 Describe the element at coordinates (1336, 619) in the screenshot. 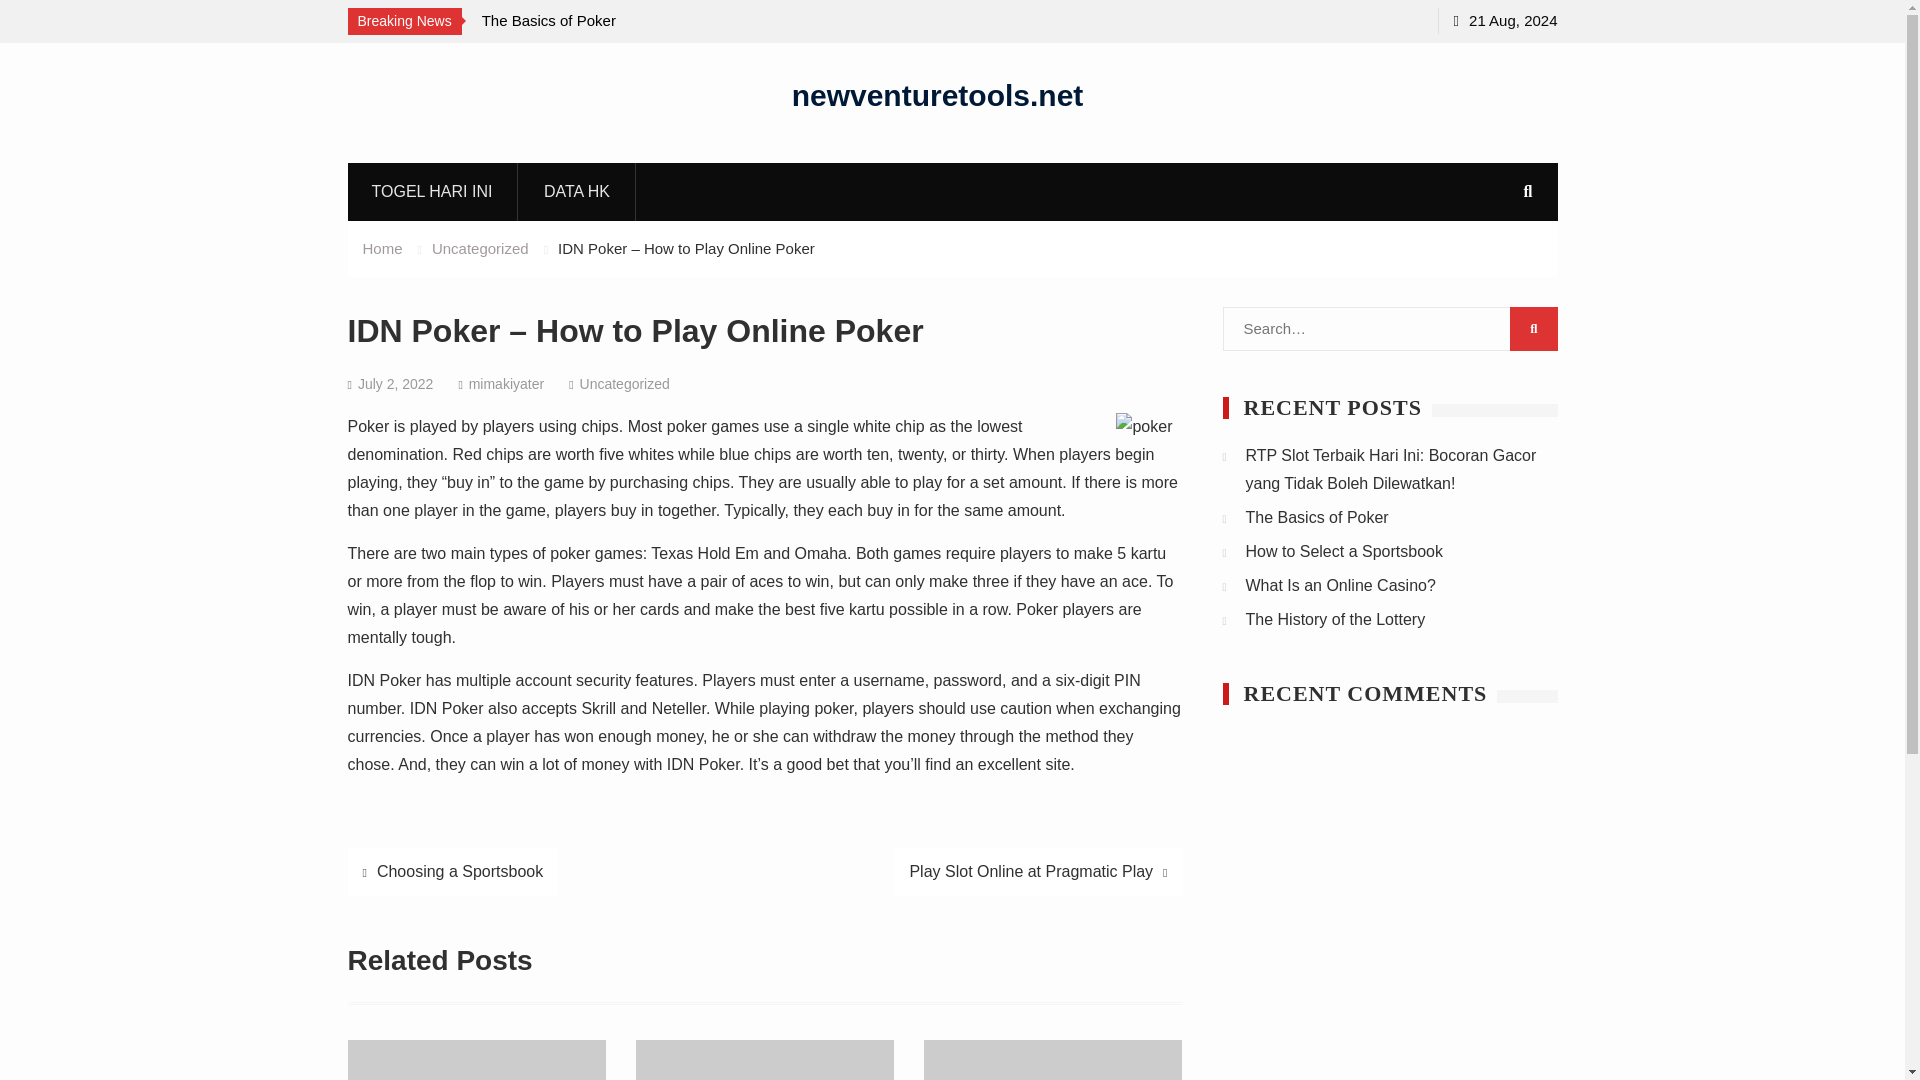

I see `The History of the Lottery` at that location.